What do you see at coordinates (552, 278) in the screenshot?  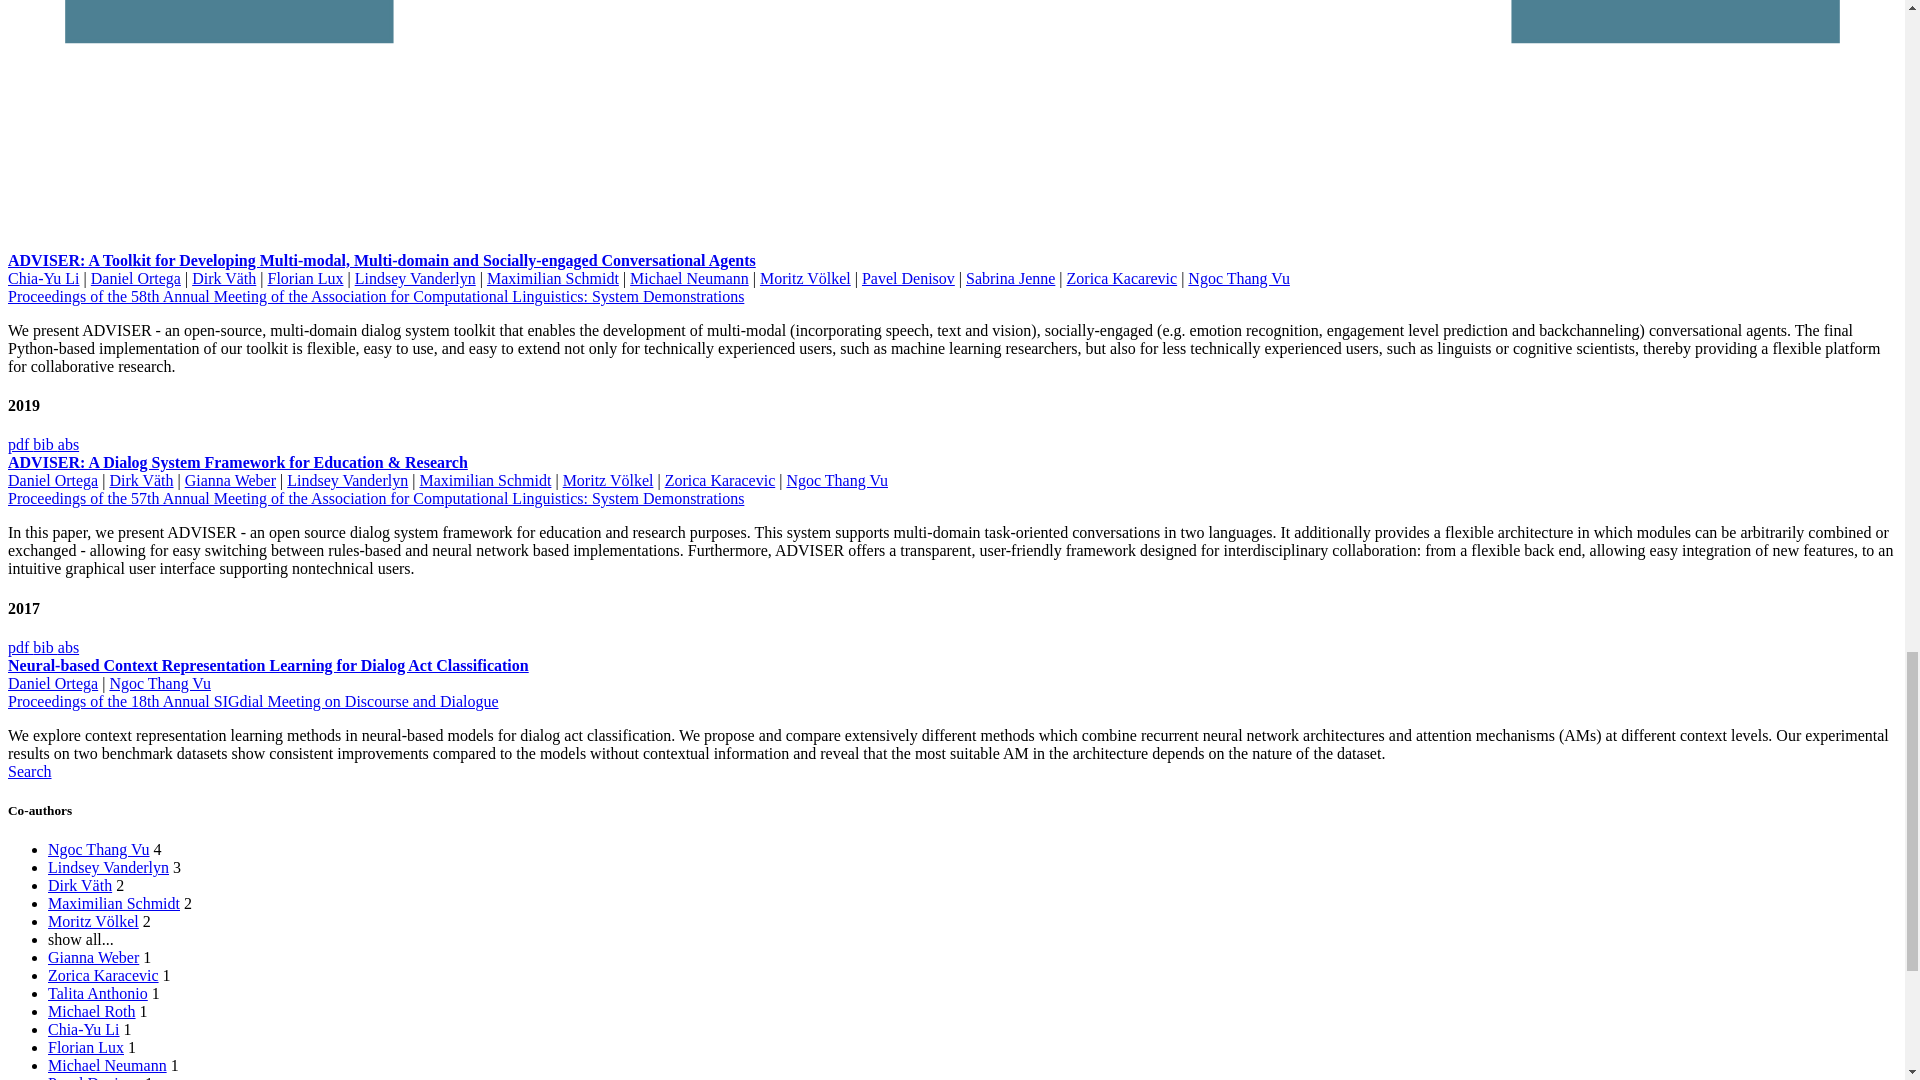 I see `Maximilian Schmidt` at bounding box center [552, 278].